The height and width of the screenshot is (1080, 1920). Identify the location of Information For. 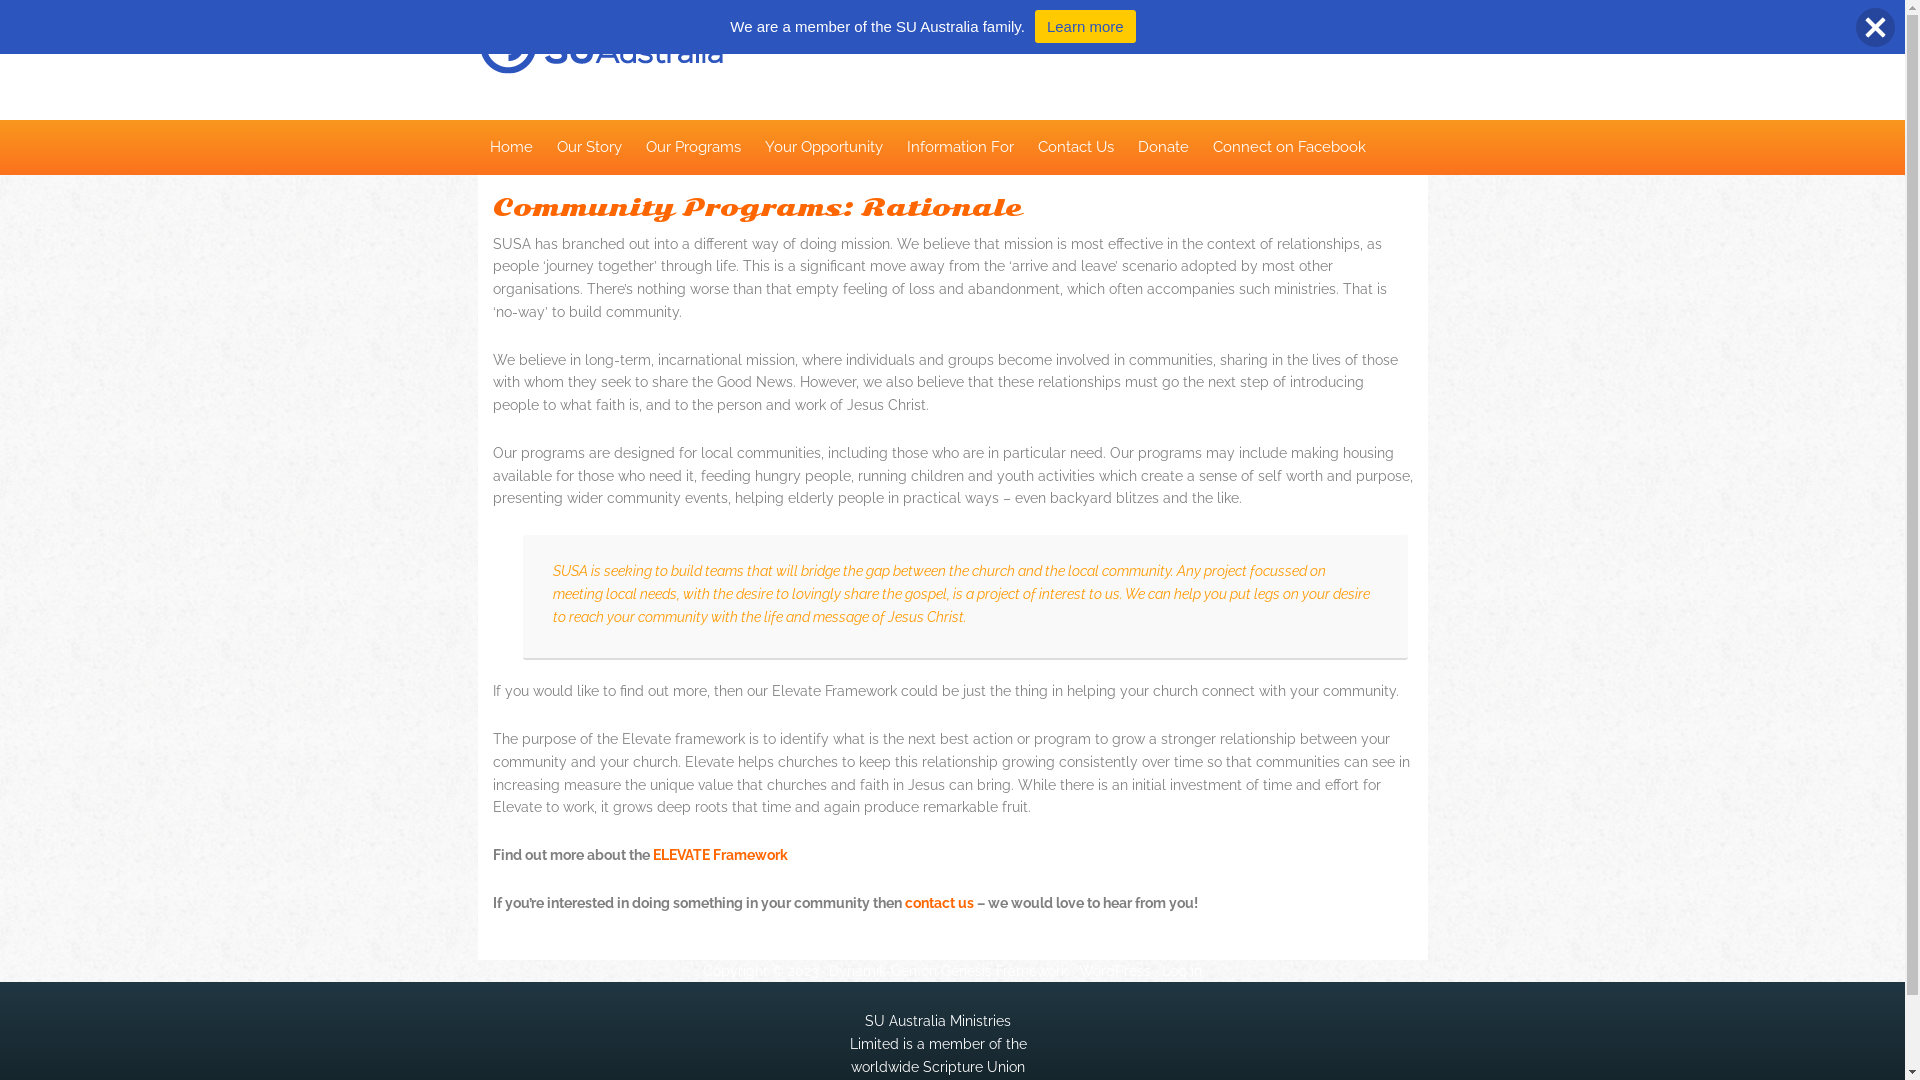
(960, 148).